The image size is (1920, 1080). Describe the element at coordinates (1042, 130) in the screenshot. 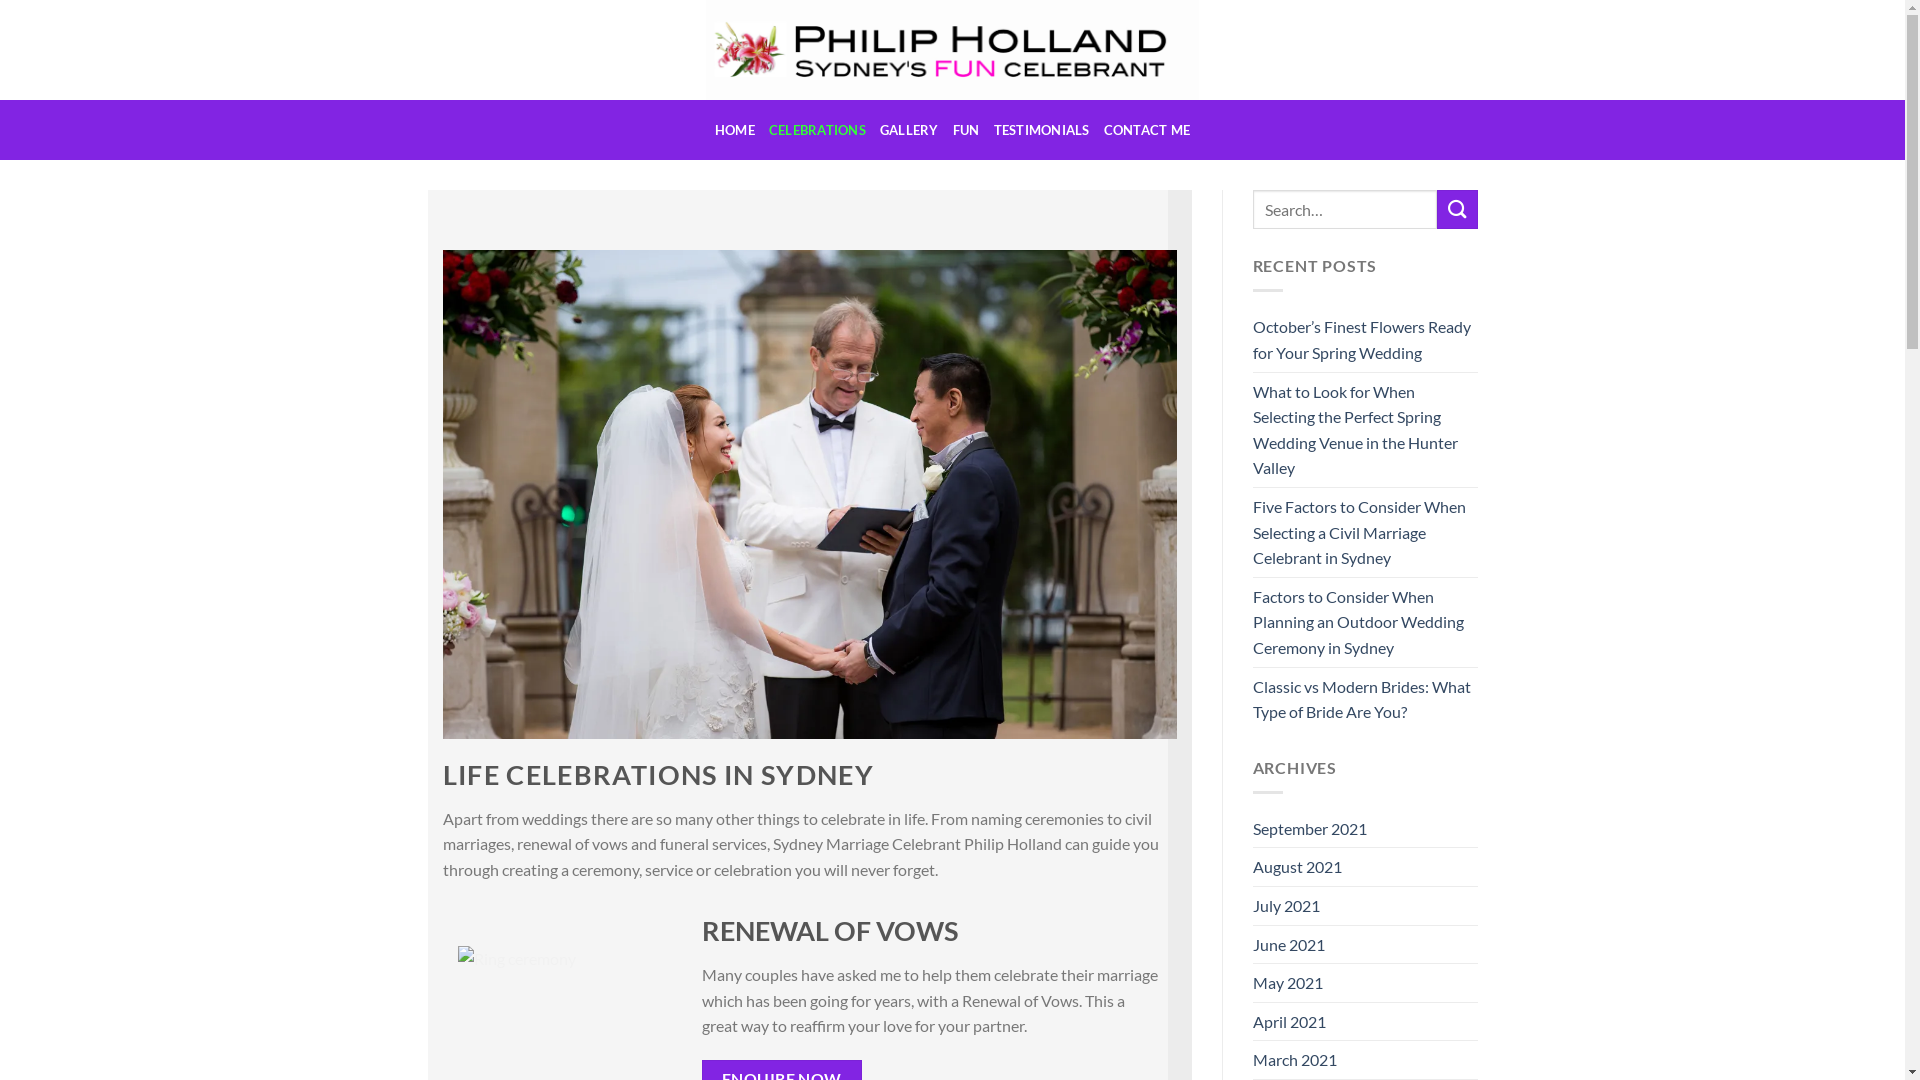

I see `TESTIMONIALS` at that location.